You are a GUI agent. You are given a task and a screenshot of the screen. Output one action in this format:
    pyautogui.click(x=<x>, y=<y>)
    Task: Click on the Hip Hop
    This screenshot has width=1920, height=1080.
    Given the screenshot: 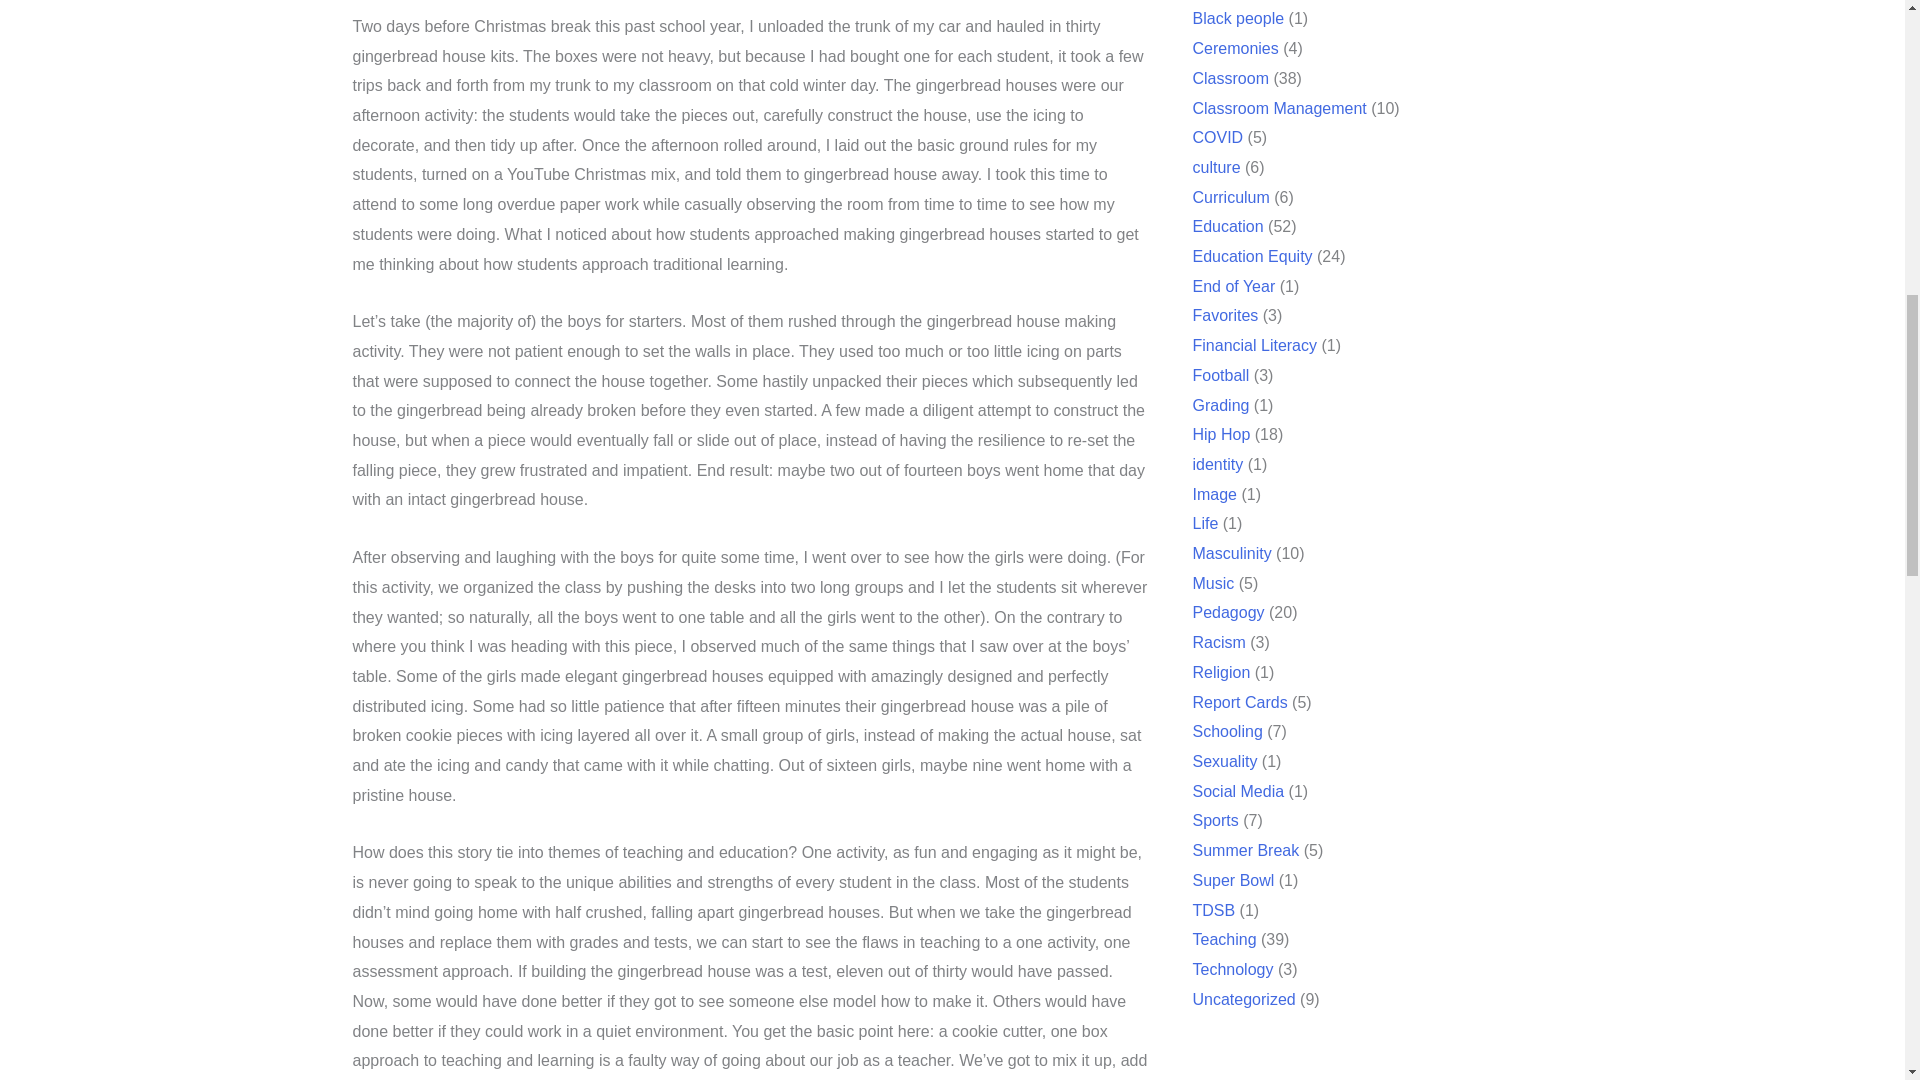 What is the action you would take?
    pyautogui.click(x=1222, y=434)
    